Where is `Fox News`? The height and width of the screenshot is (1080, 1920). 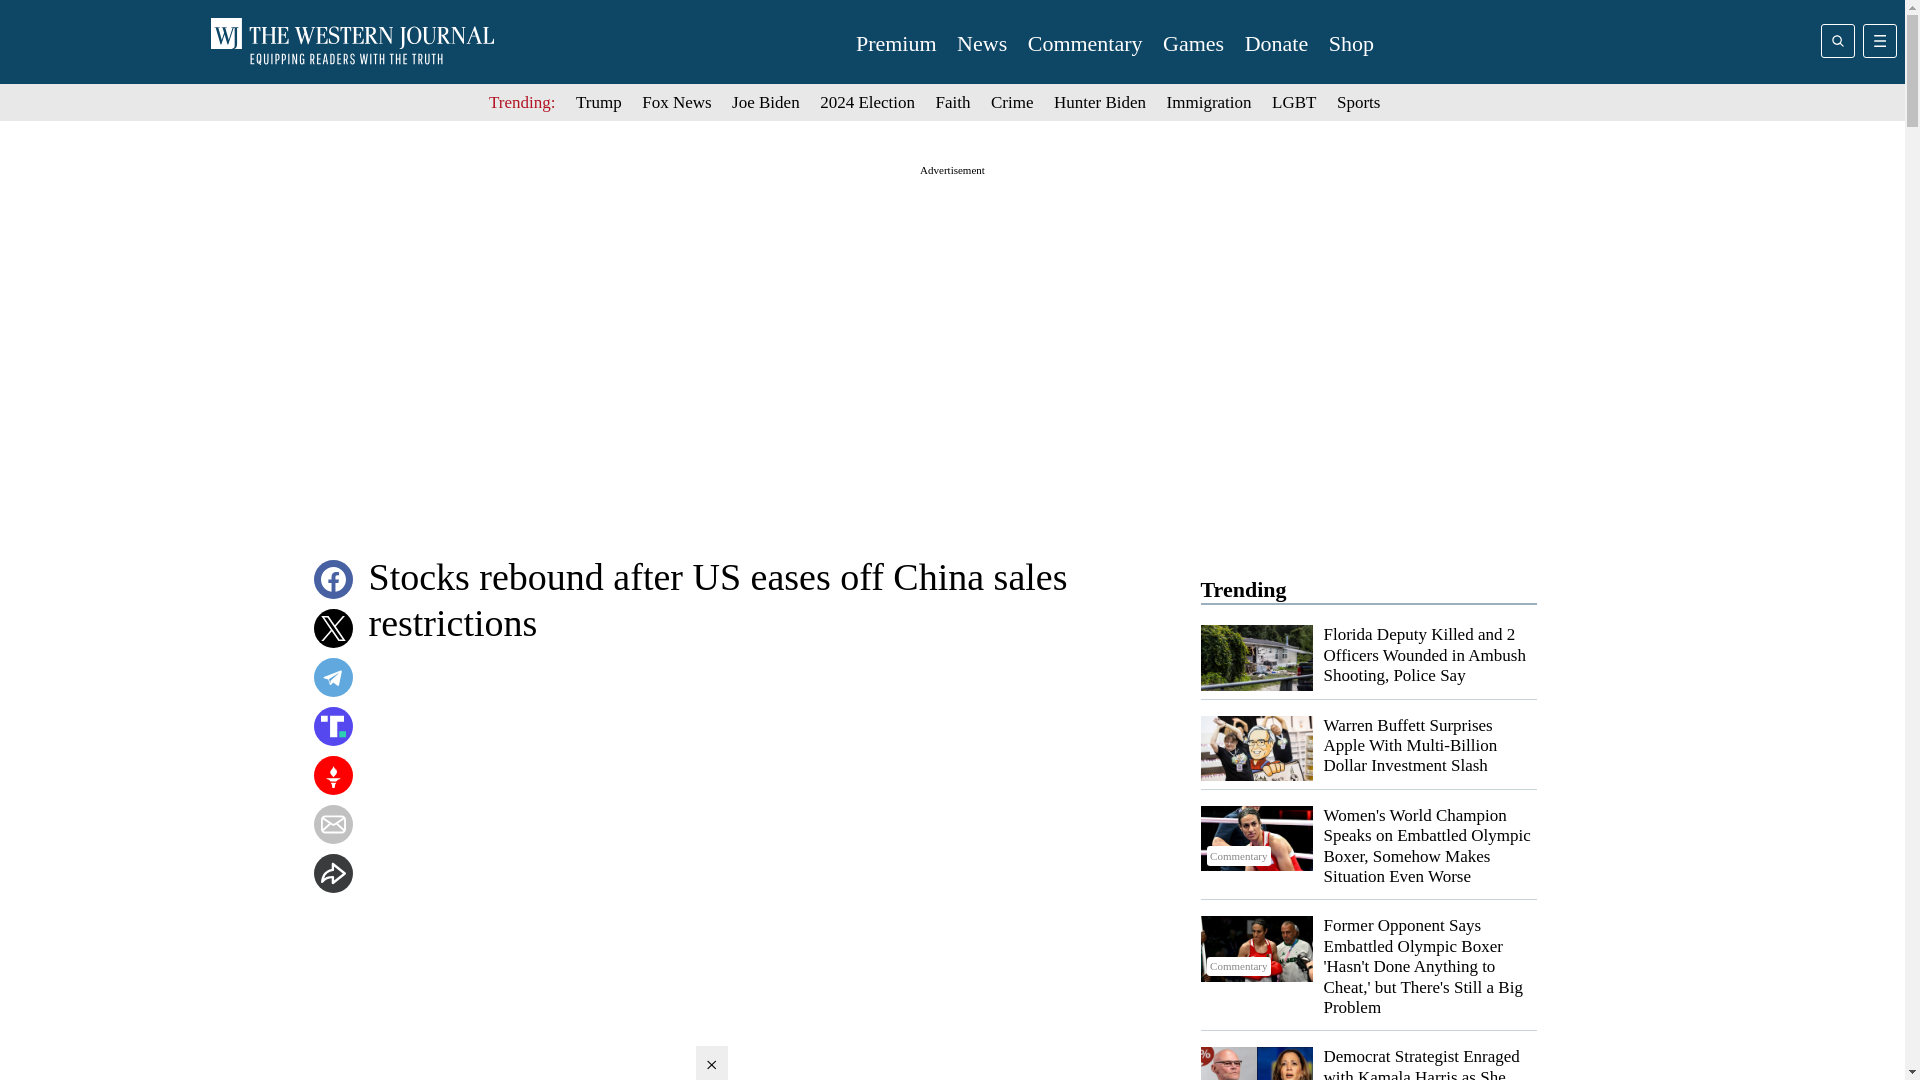 Fox News is located at coordinates (676, 102).